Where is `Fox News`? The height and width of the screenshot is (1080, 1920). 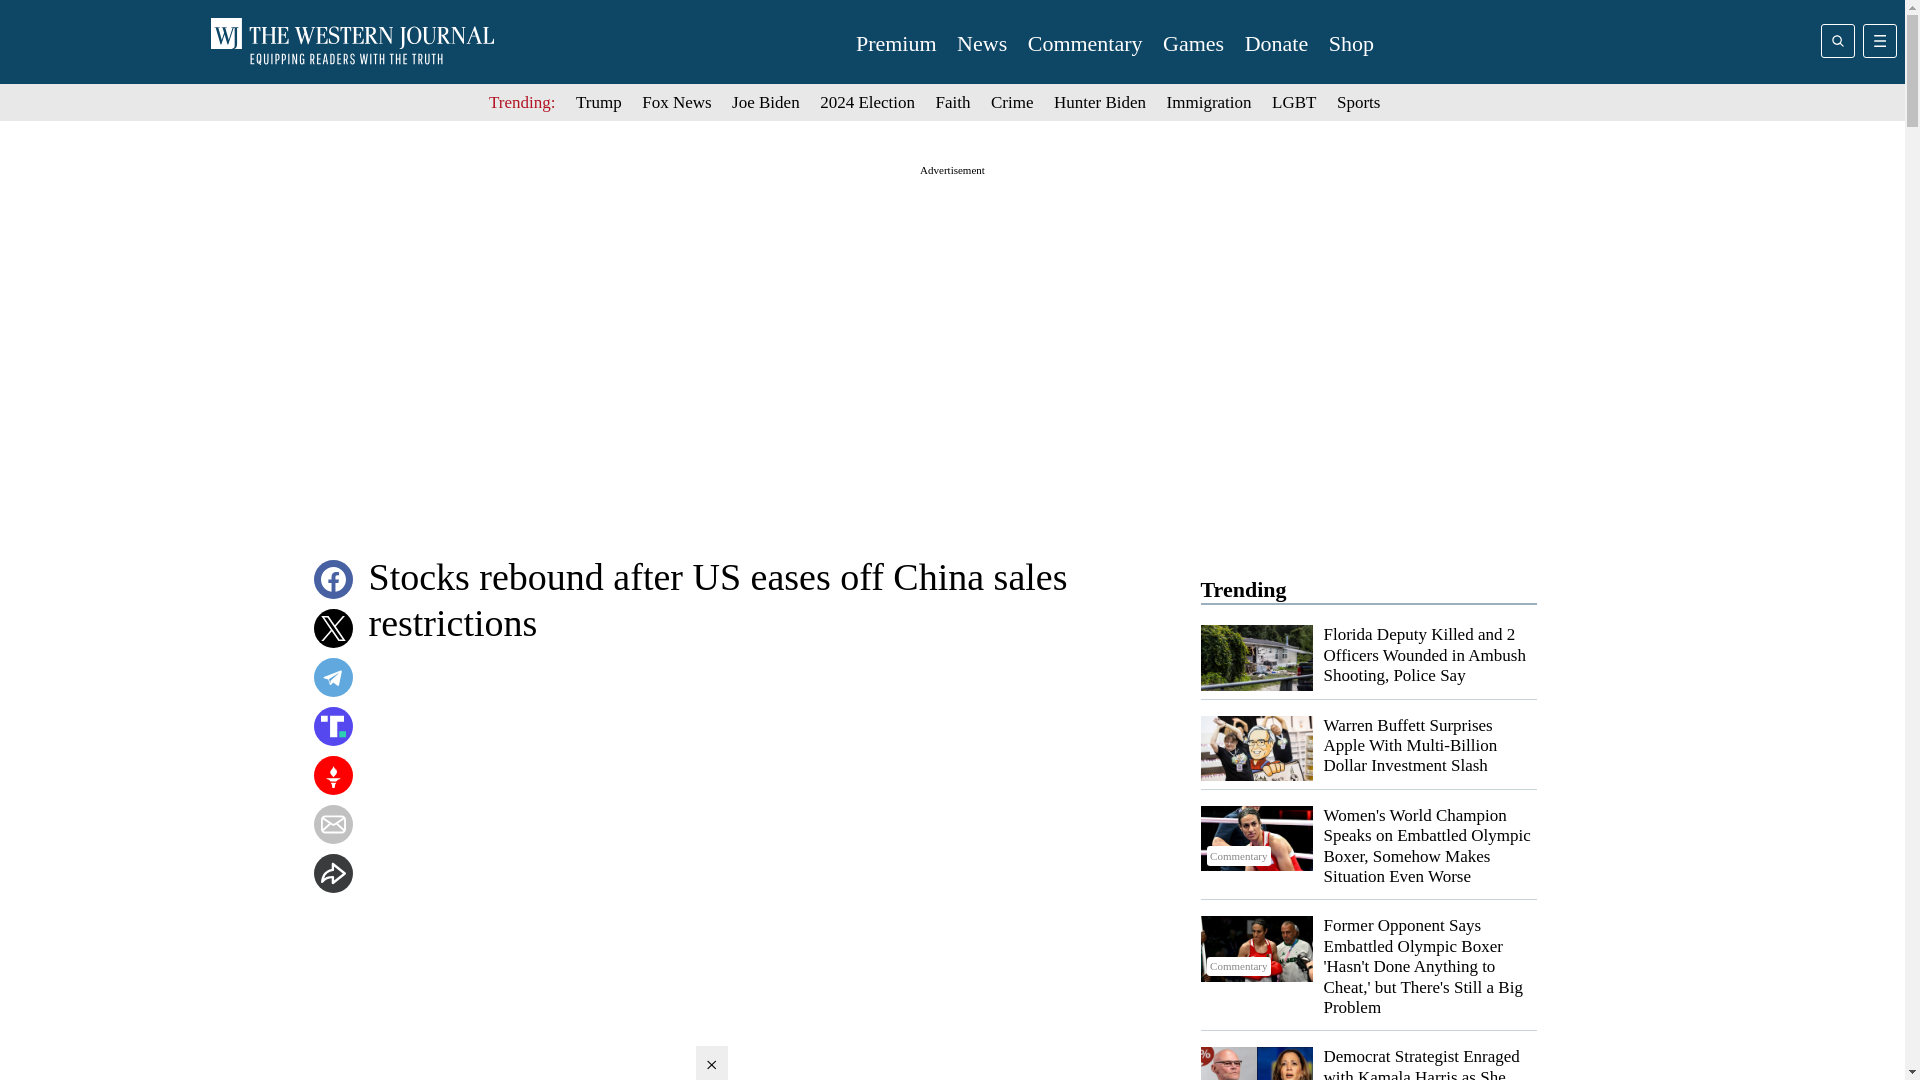 Fox News is located at coordinates (676, 102).